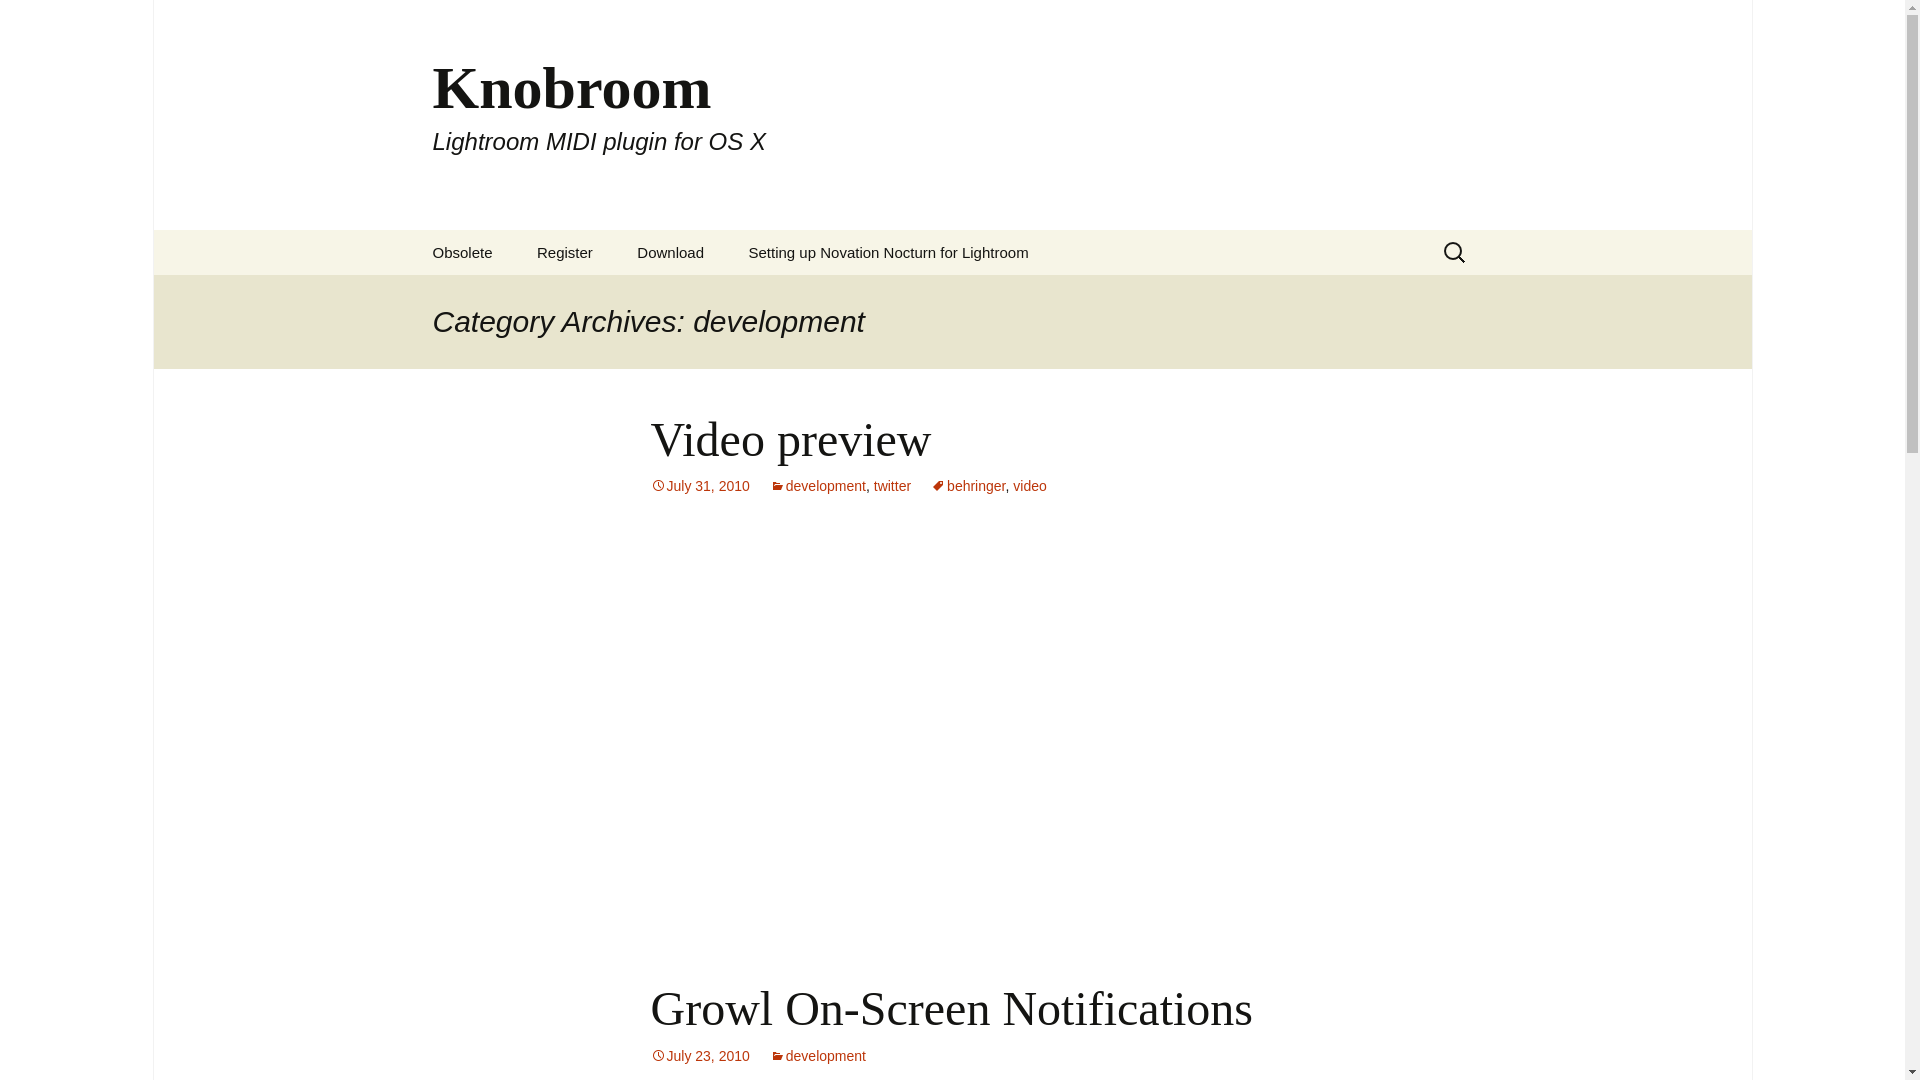  What do you see at coordinates (24, 21) in the screenshot?
I see `Search` at bounding box center [24, 21].